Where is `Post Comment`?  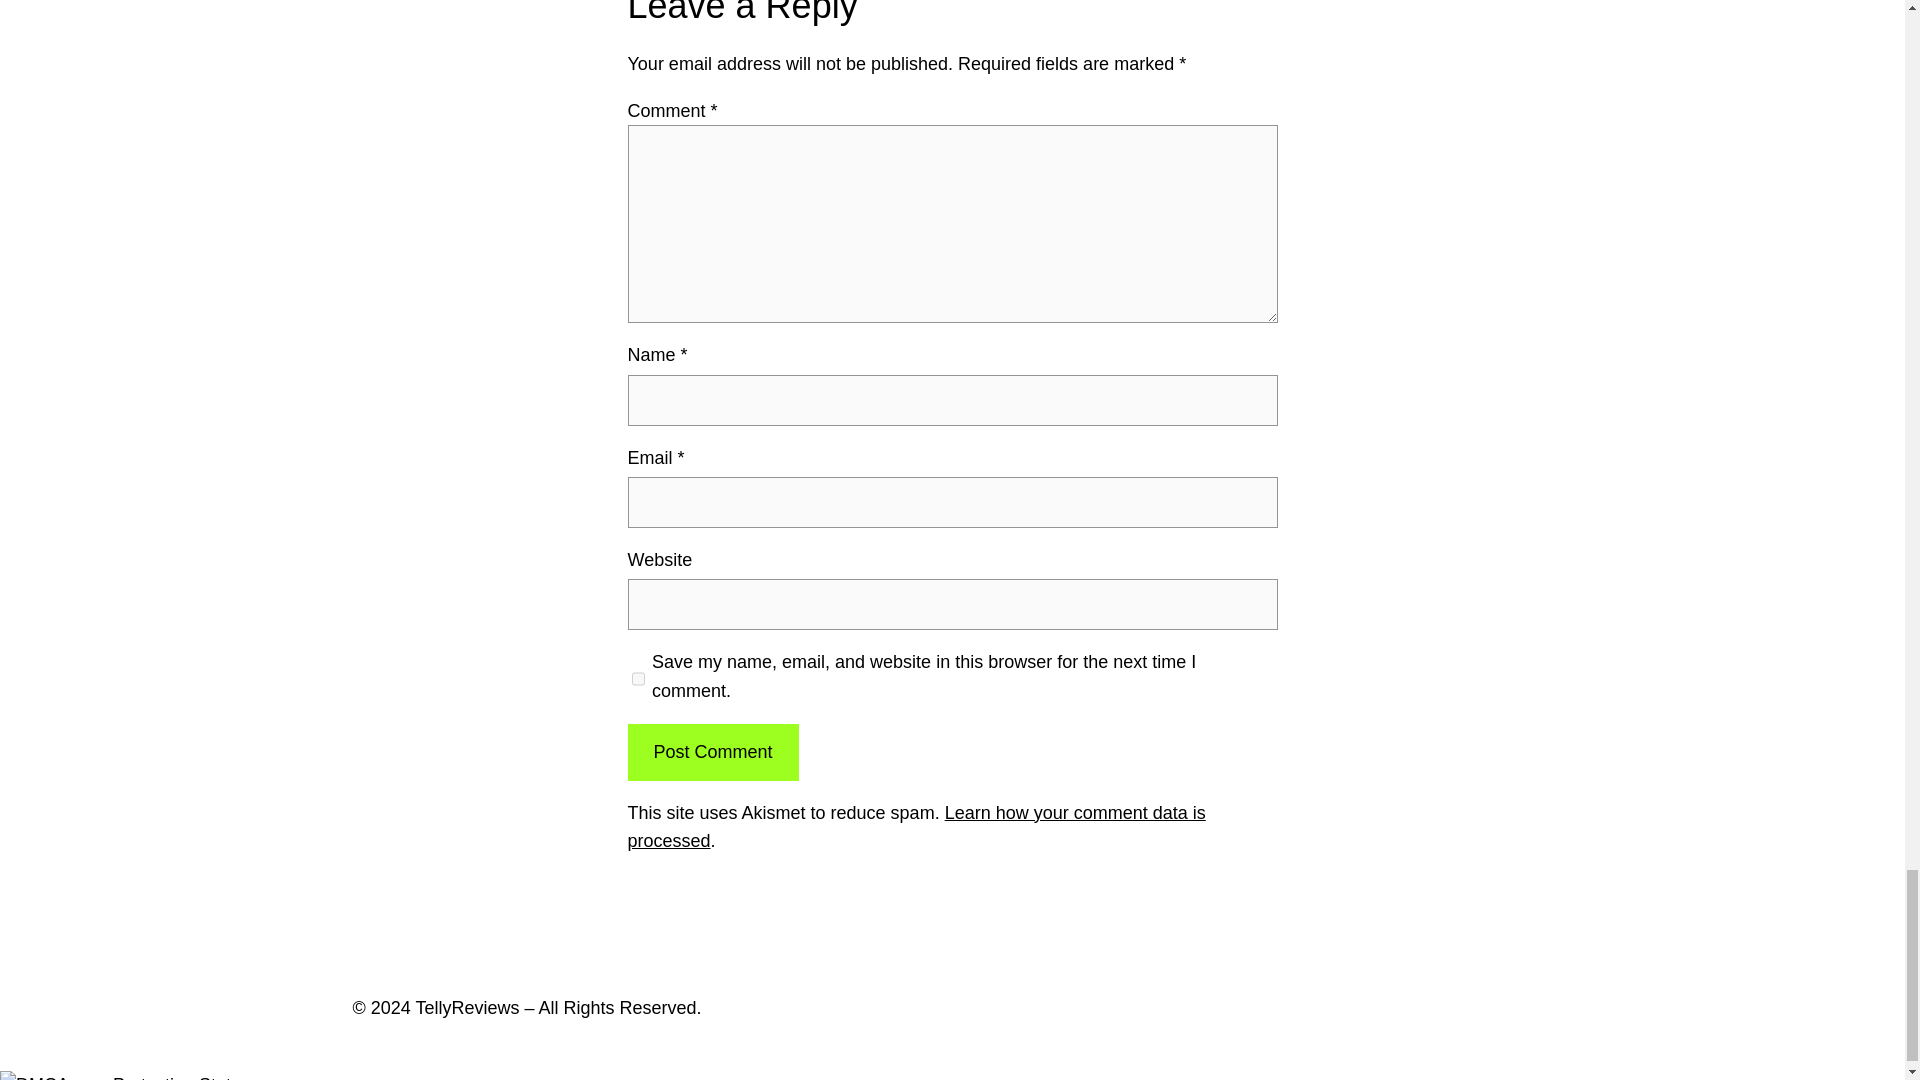 Post Comment is located at coordinates (712, 752).